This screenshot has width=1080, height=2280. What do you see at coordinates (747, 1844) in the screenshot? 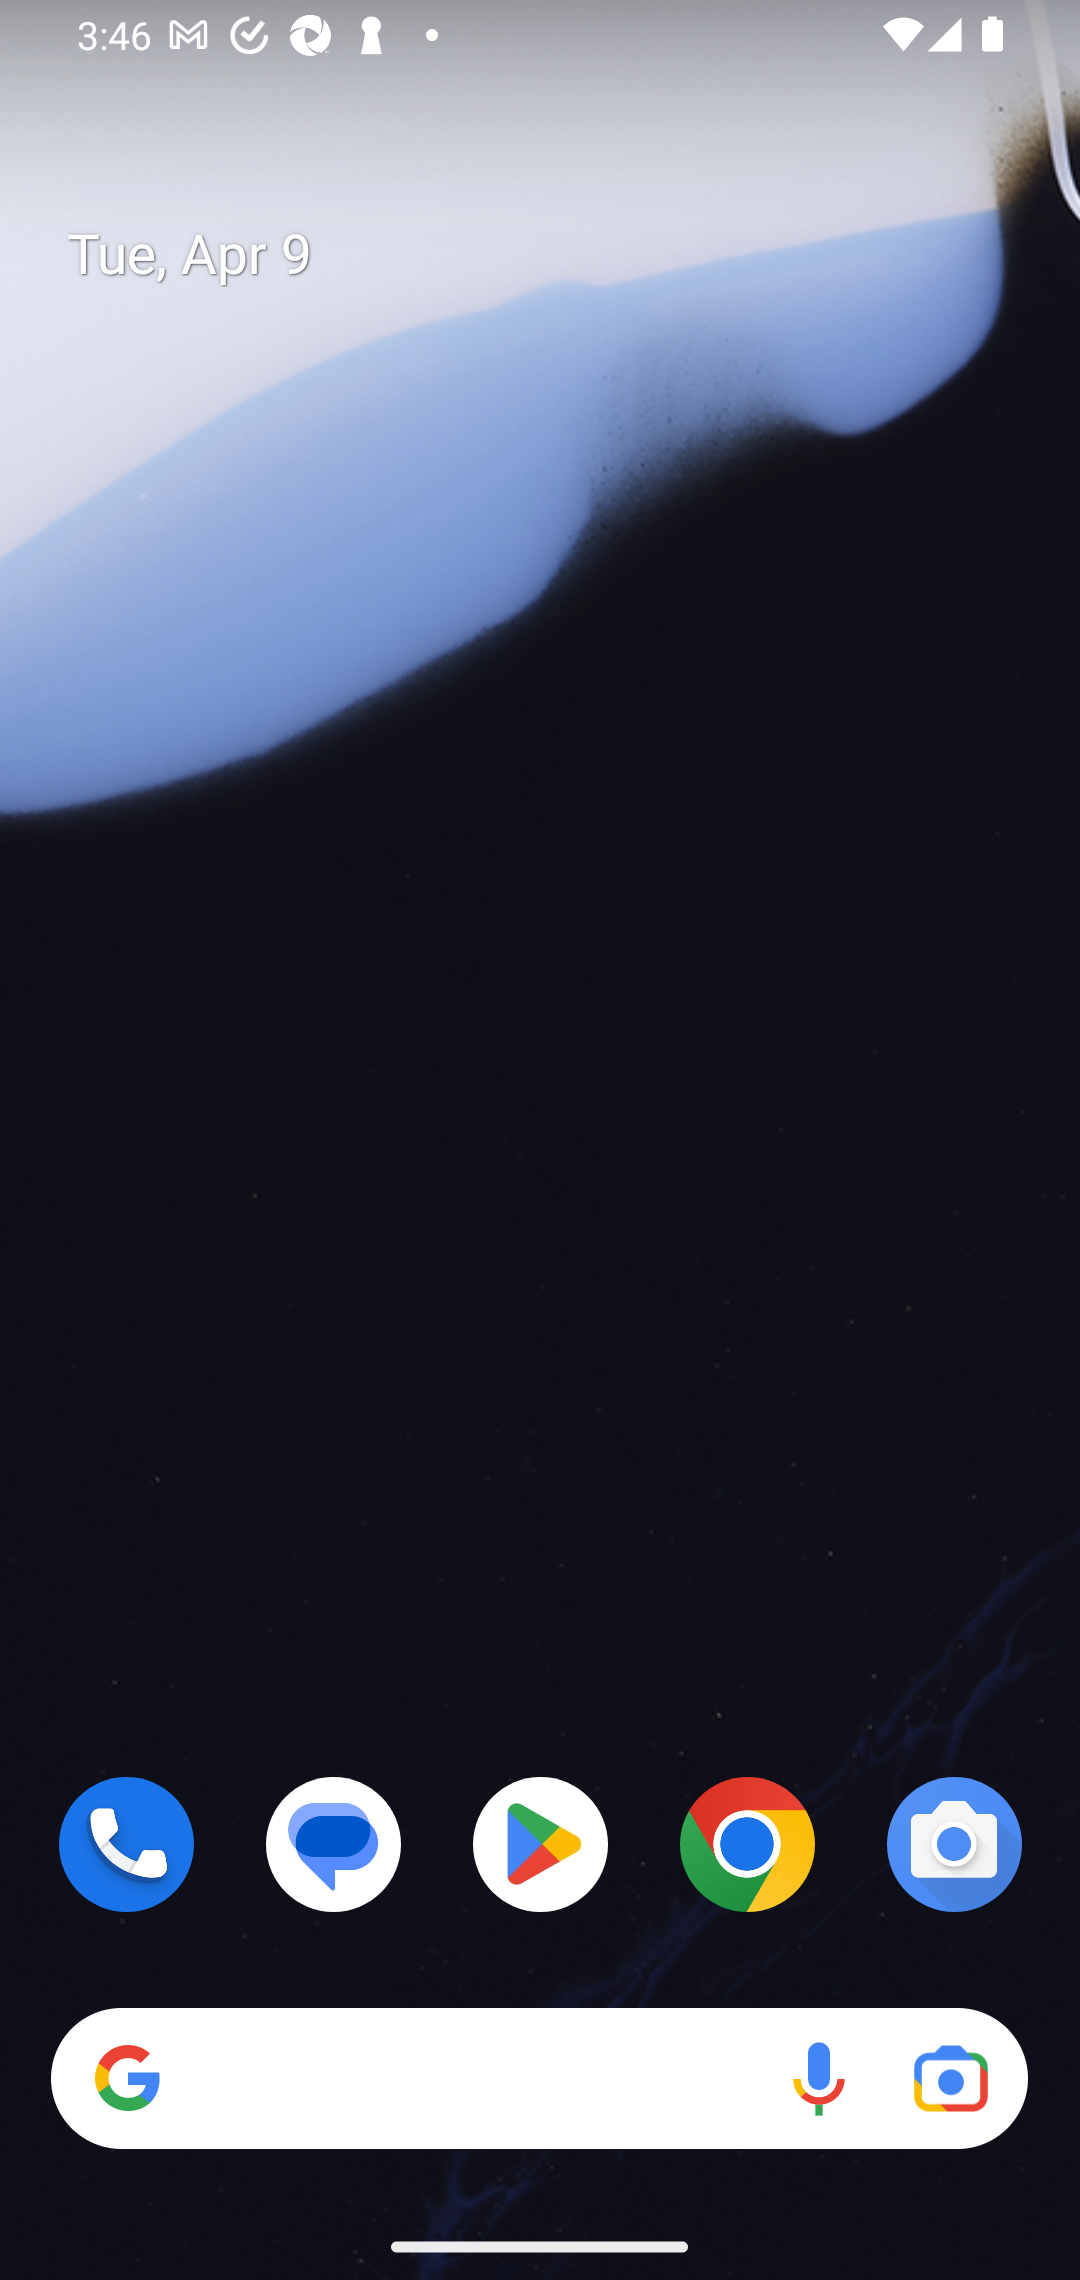
I see `Chrome` at bounding box center [747, 1844].